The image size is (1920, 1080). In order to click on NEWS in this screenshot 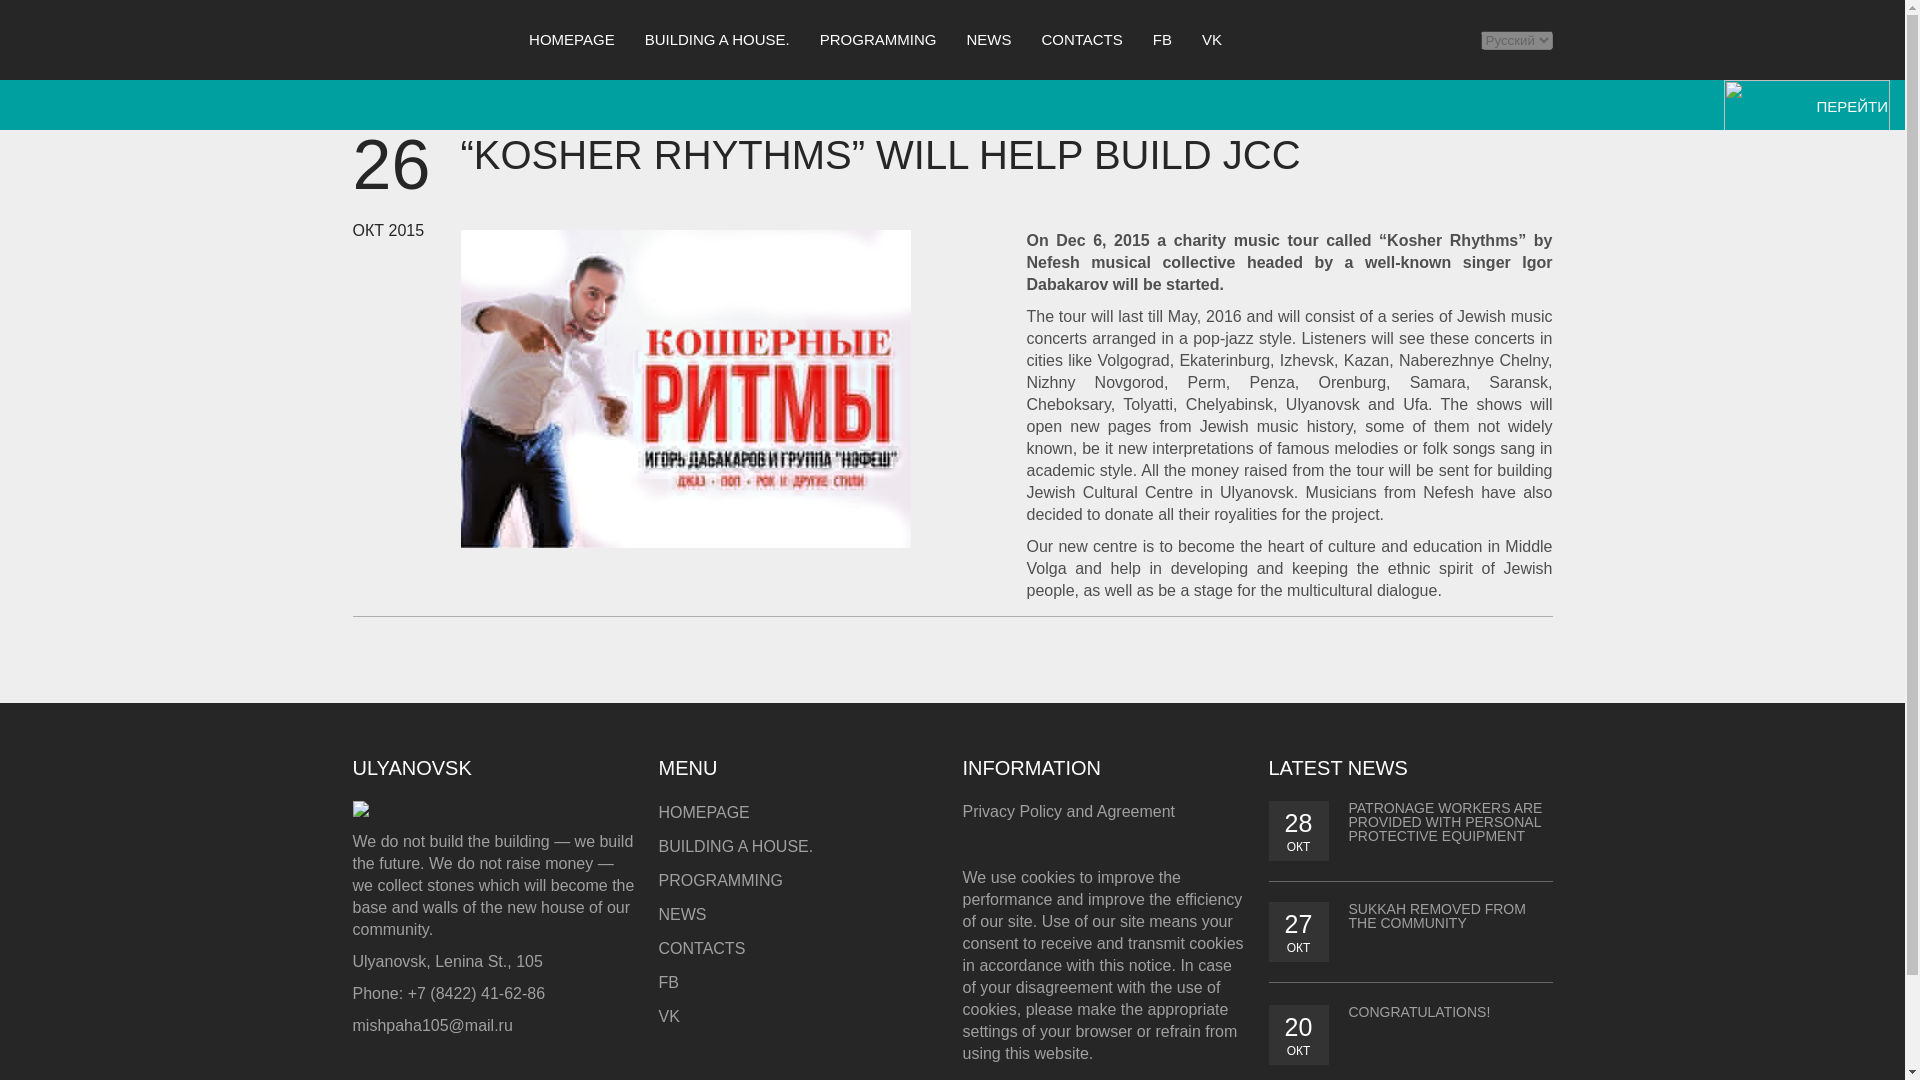, I will do `click(988, 40)`.